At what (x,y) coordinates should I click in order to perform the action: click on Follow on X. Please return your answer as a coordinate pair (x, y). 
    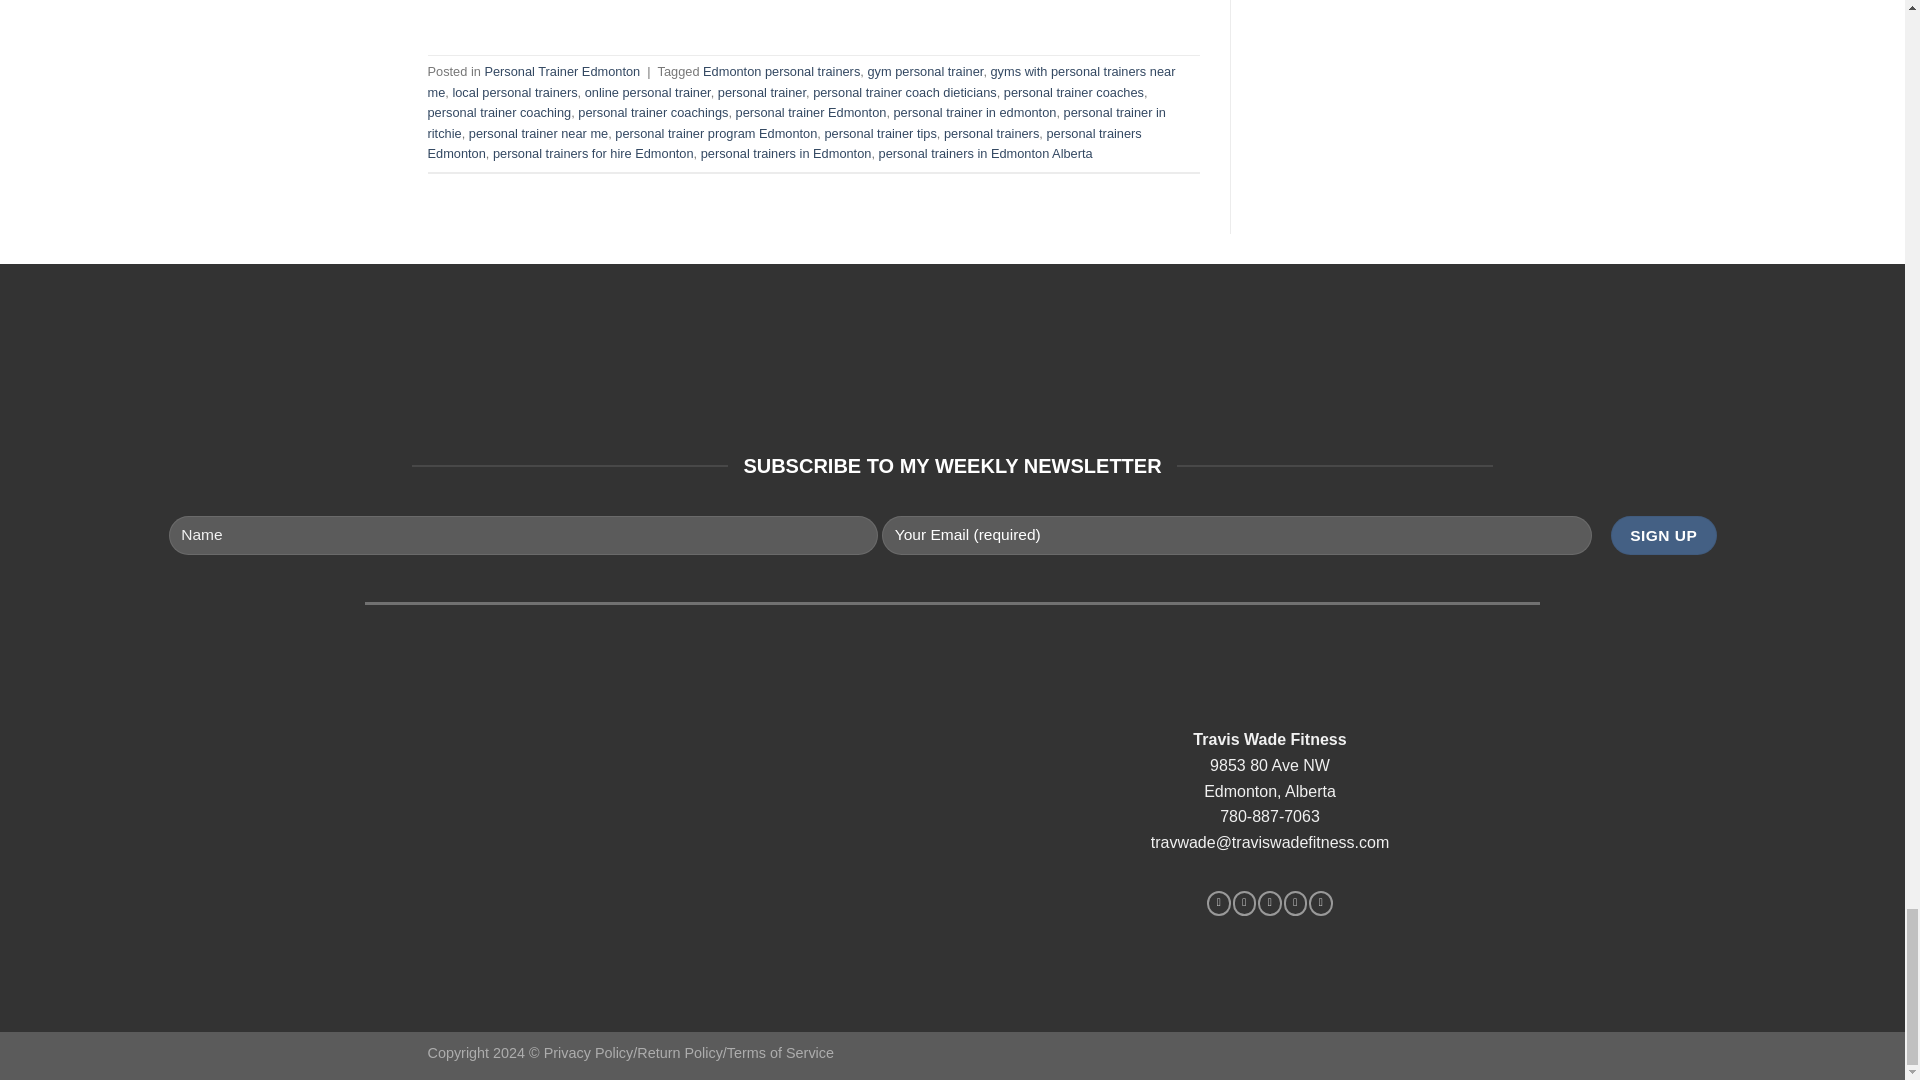
    Looking at the image, I should click on (1296, 902).